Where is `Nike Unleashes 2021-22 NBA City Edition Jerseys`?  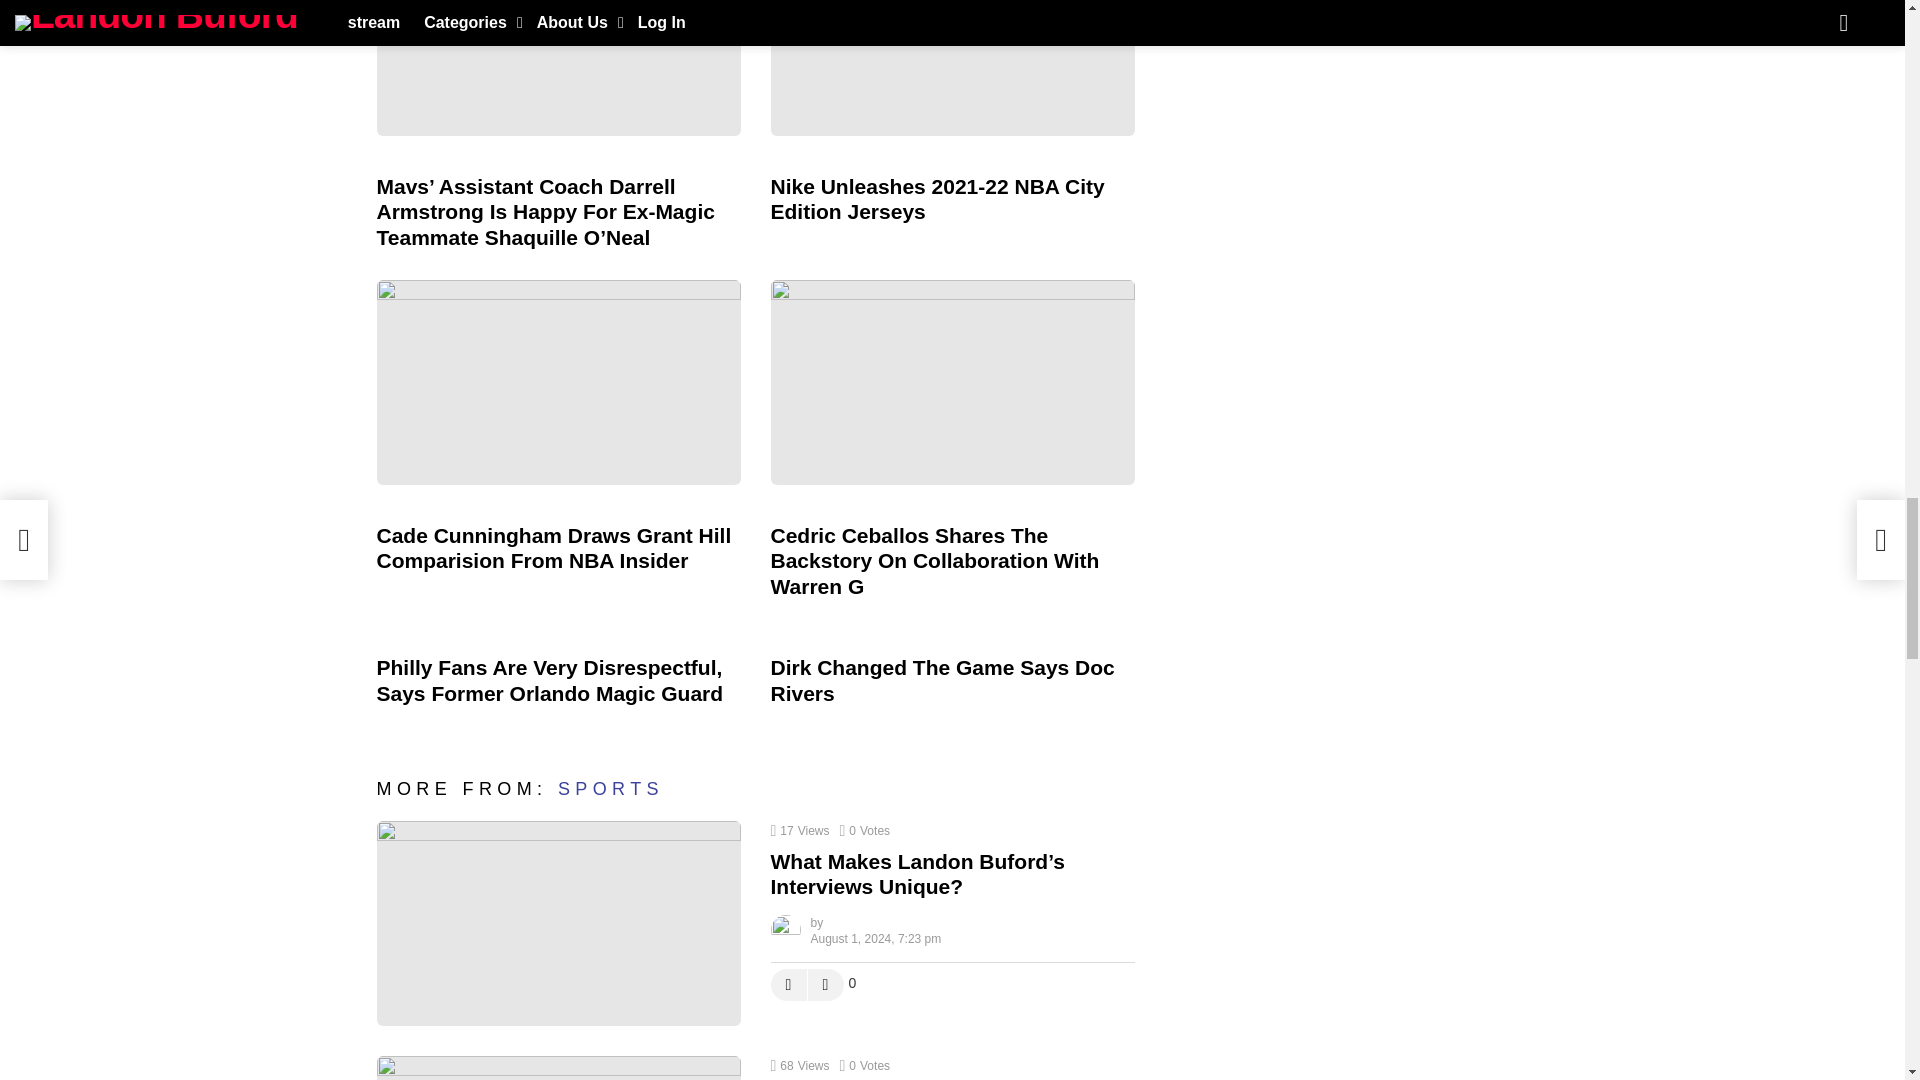 Nike Unleashes 2021-22 NBA City Edition Jerseys is located at coordinates (952, 68).